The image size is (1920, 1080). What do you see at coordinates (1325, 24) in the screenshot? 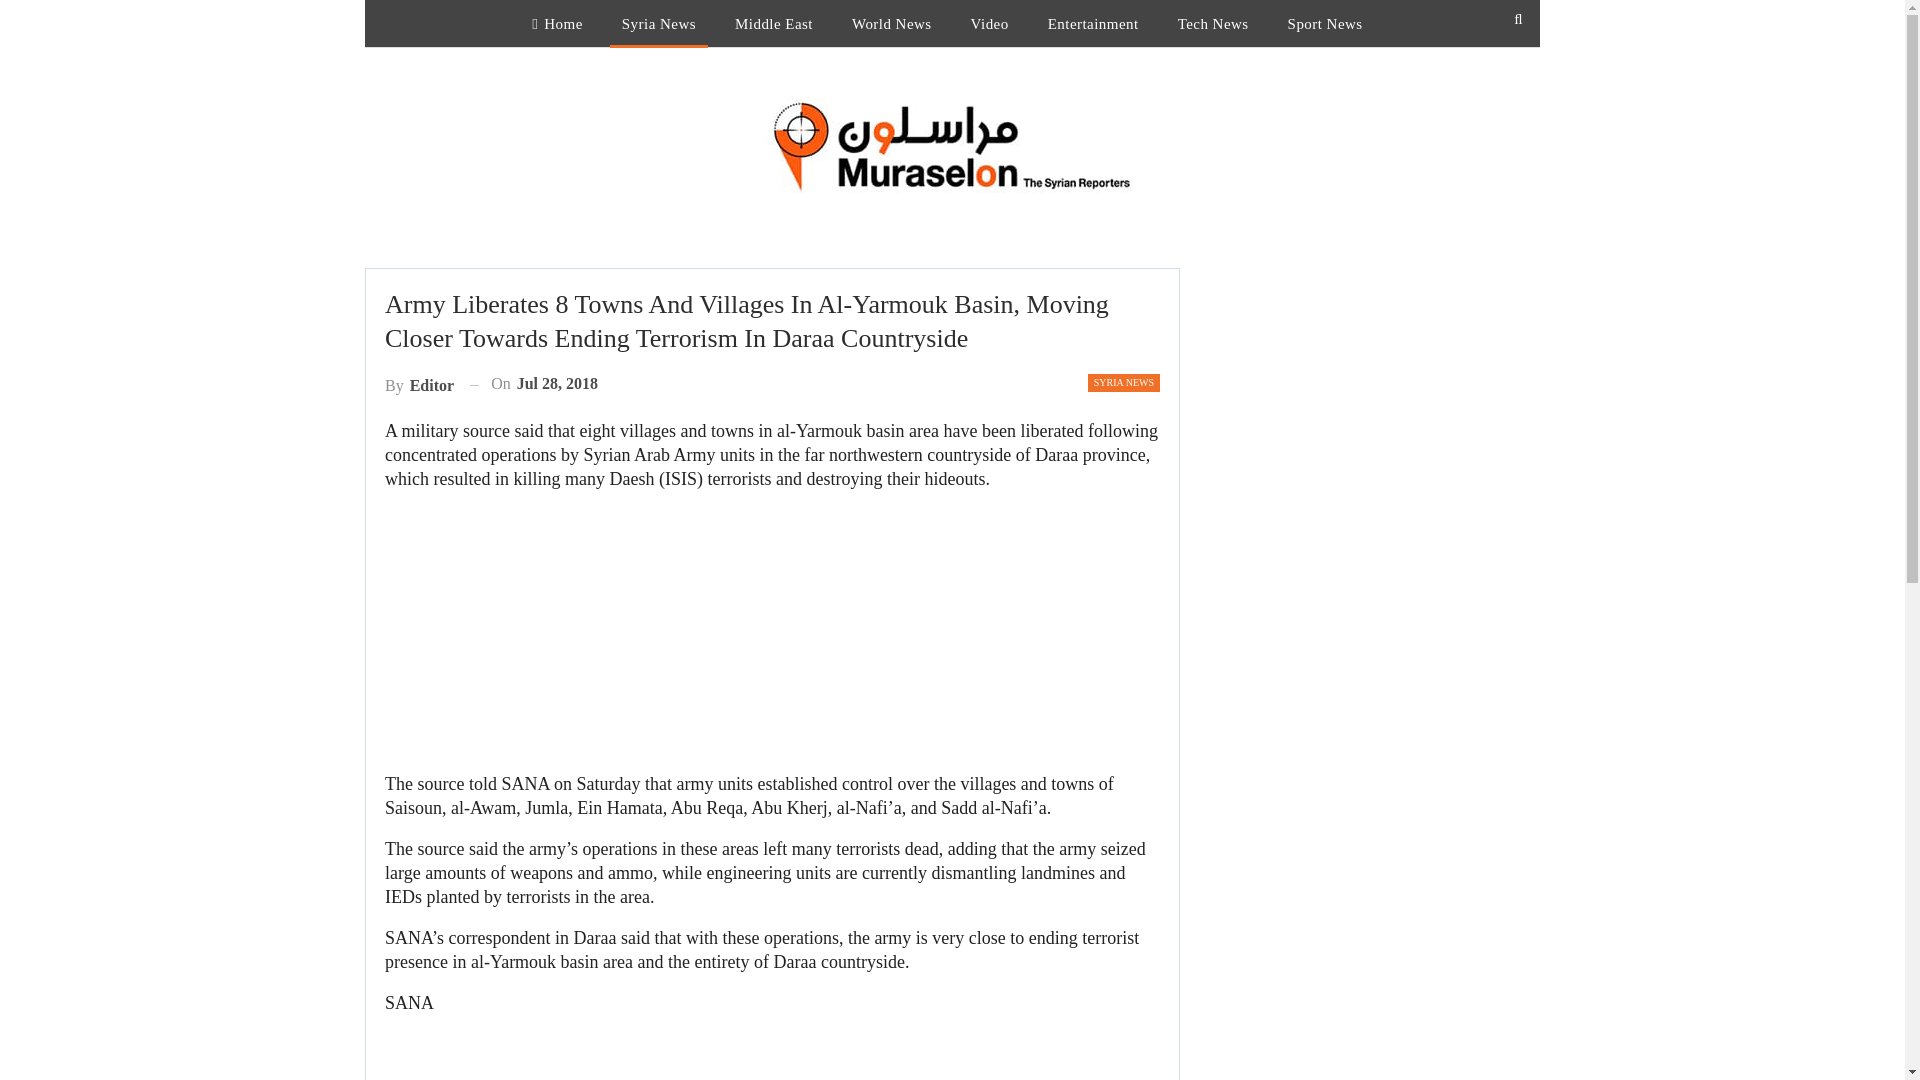
I see `Sport News` at bounding box center [1325, 24].